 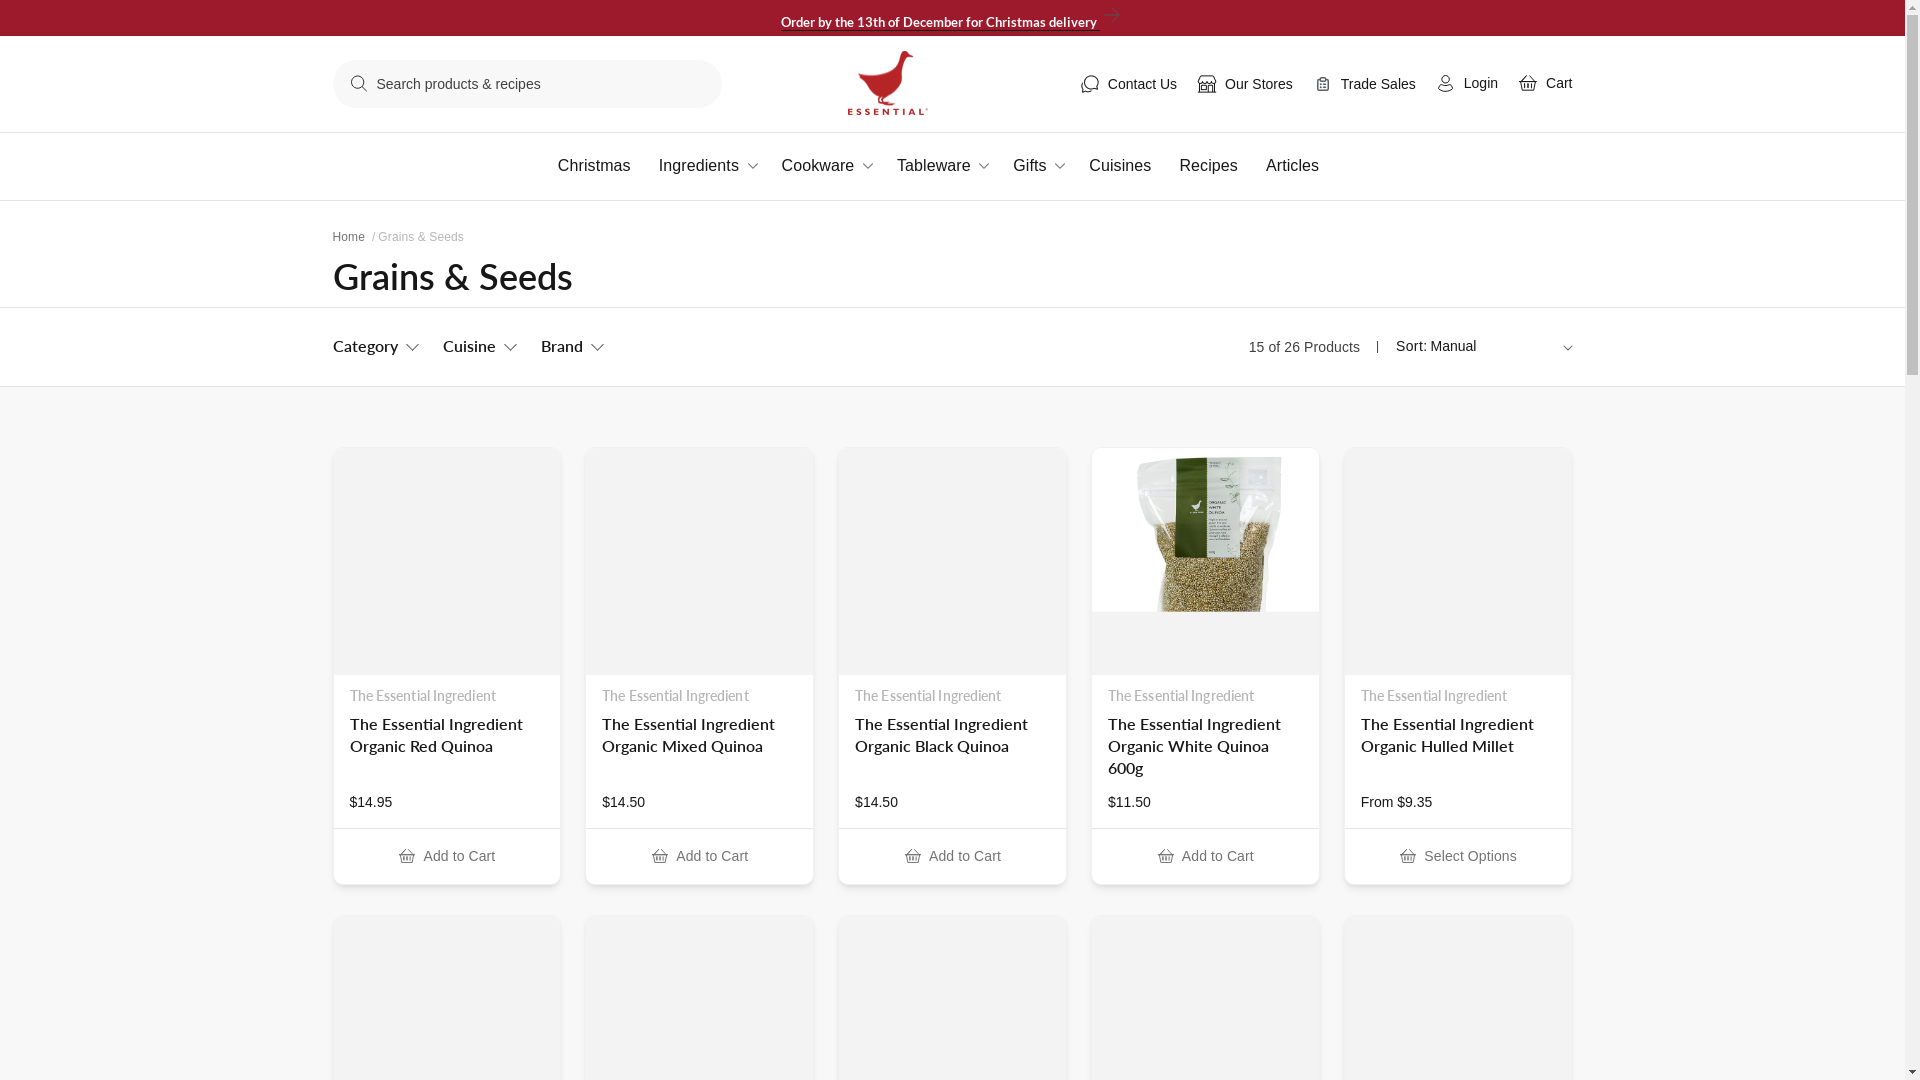 What do you see at coordinates (1206, 856) in the screenshot?
I see `Add to Cart` at bounding box center [1206, 856].